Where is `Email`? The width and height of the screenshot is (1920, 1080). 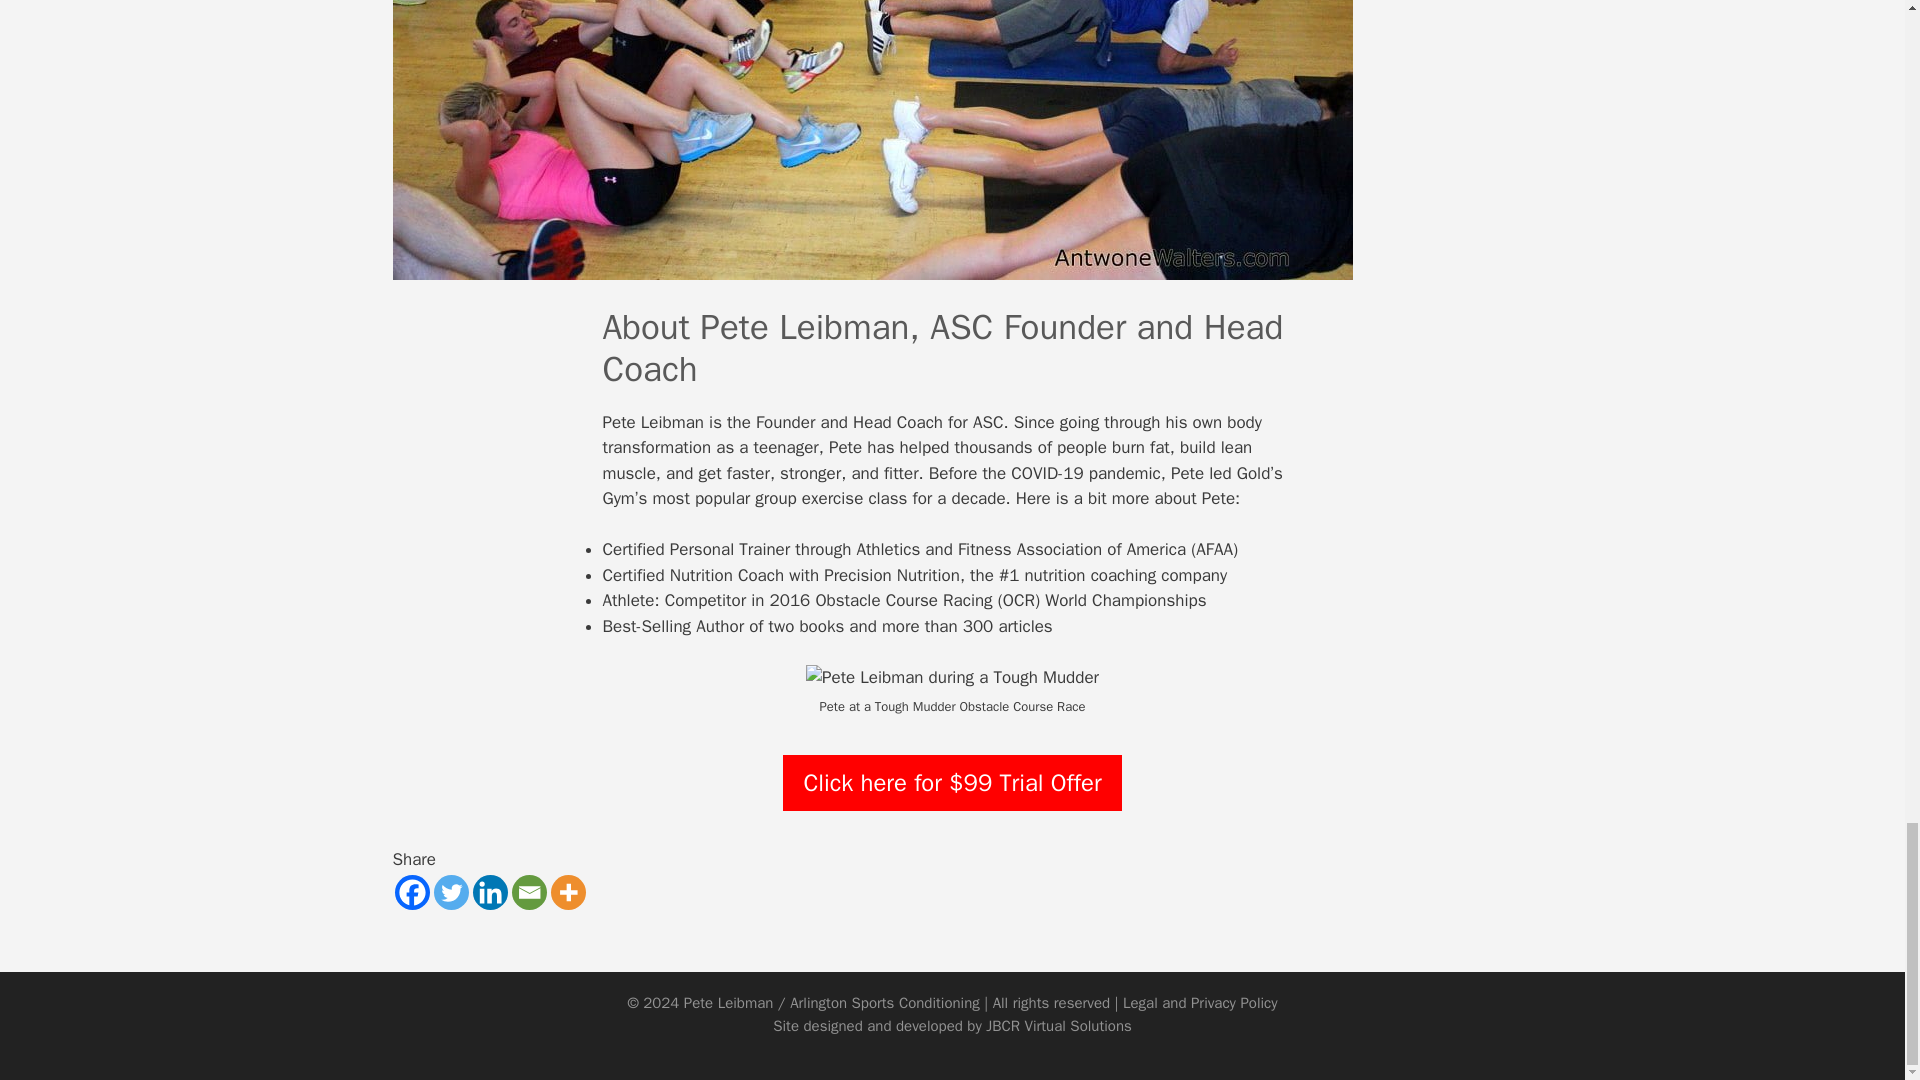
Email is located at coordinates (530, 892).